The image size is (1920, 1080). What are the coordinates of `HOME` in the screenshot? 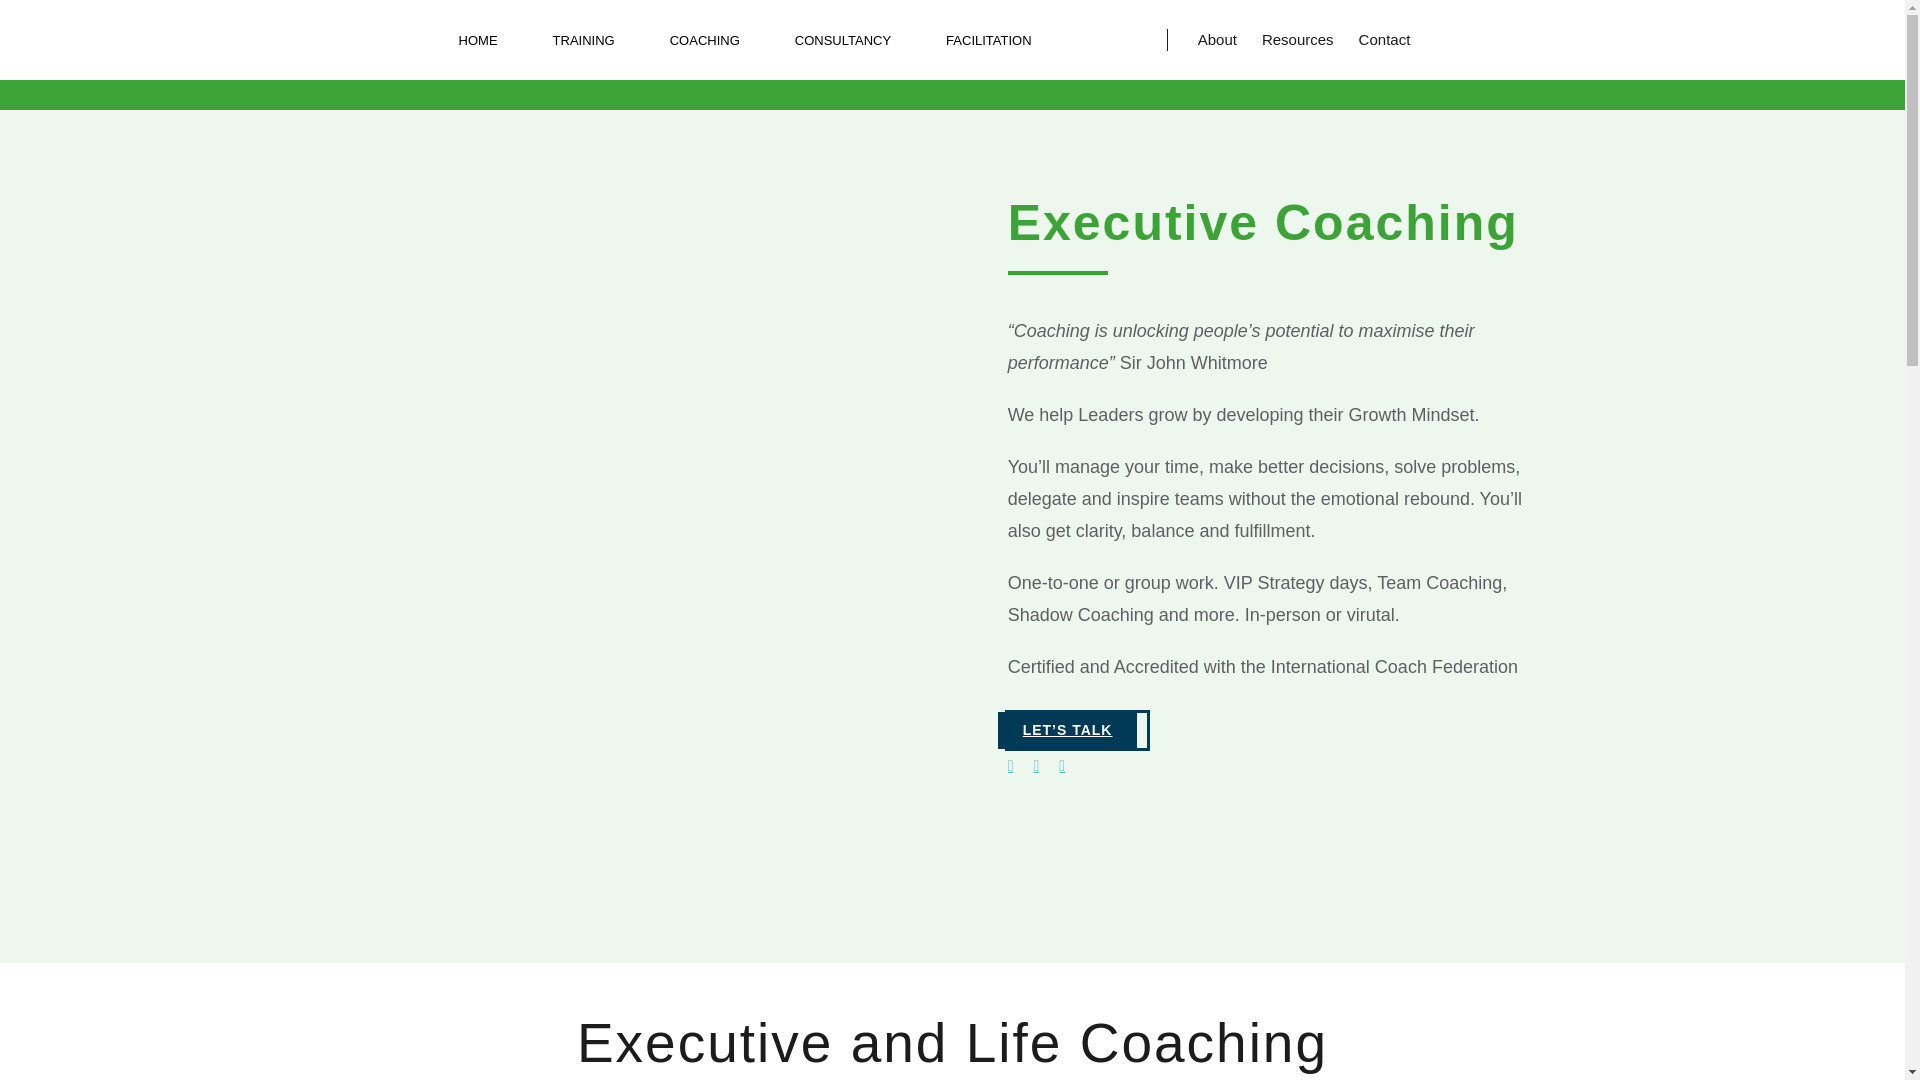 It's located at (478, 40).